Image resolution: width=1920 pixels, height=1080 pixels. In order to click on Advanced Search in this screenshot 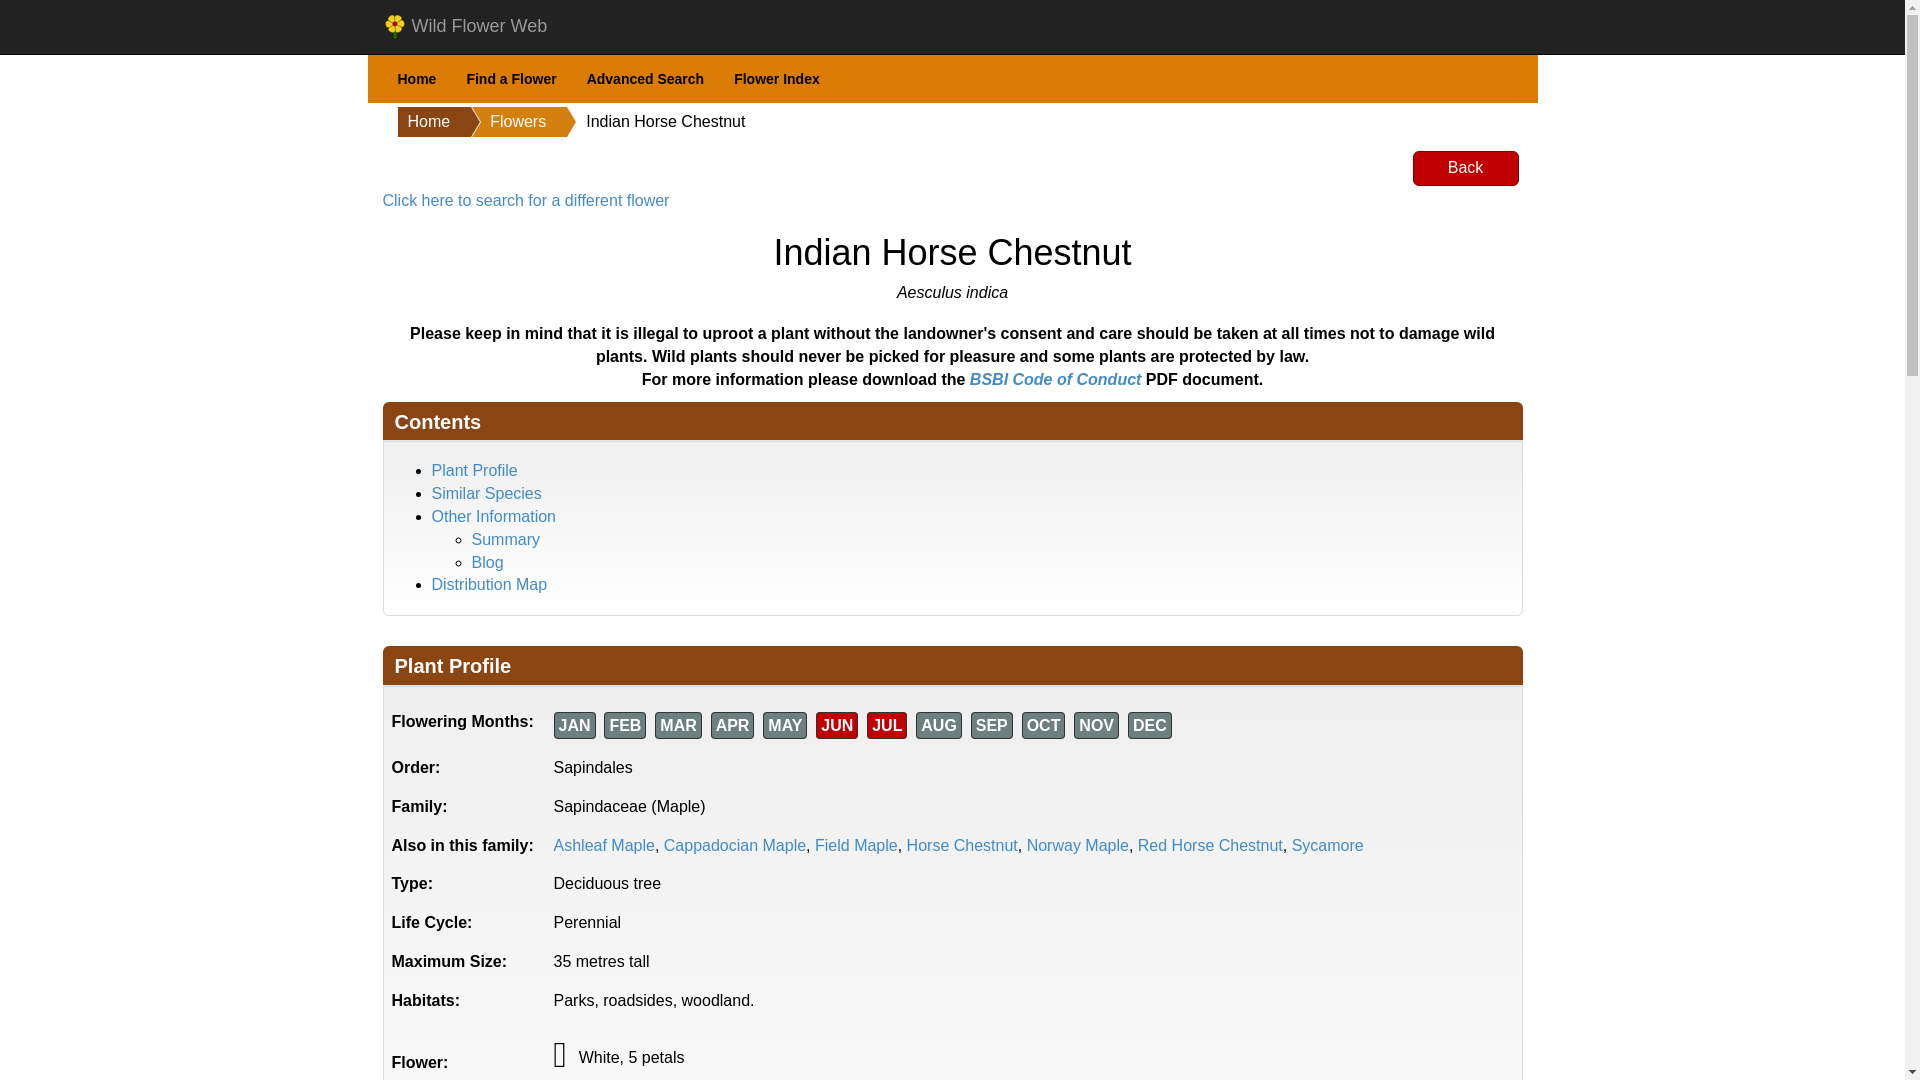, I will do `click(646, 79)`.